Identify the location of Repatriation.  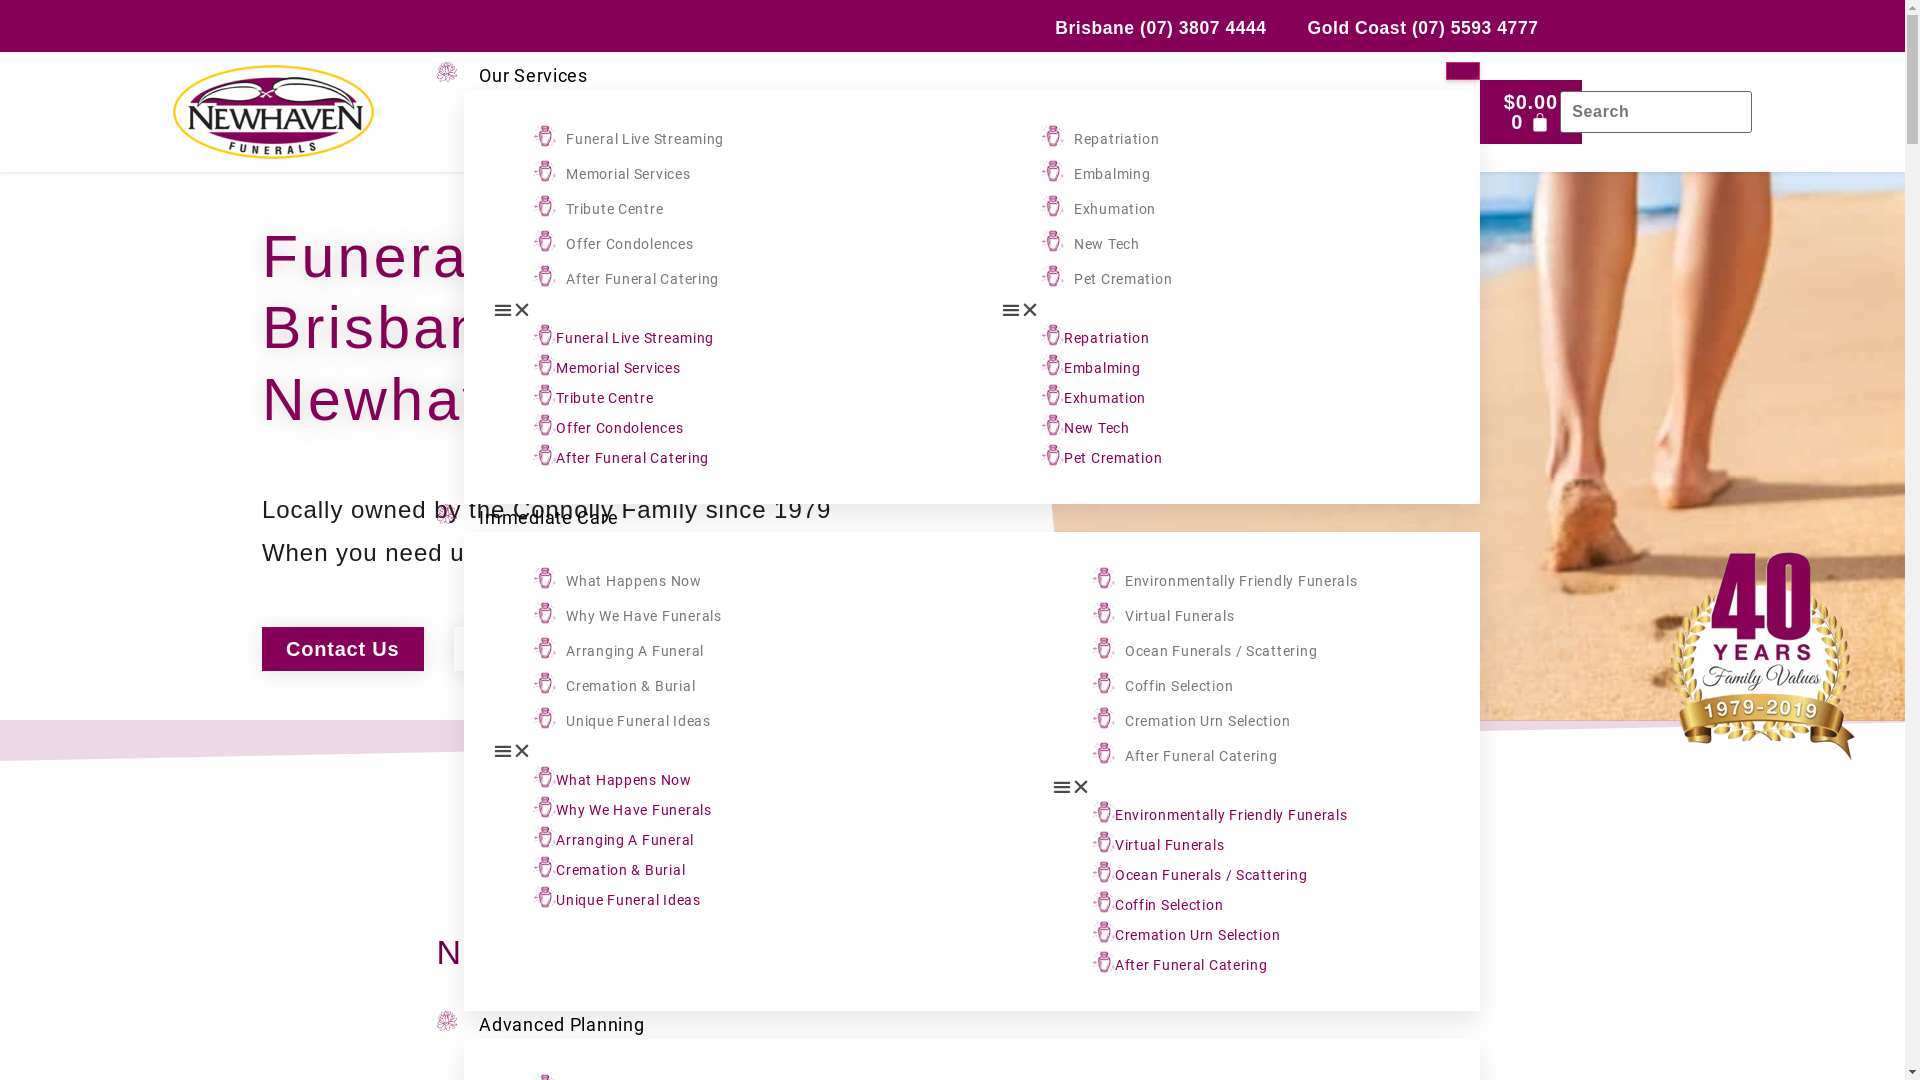
(1107, 339).